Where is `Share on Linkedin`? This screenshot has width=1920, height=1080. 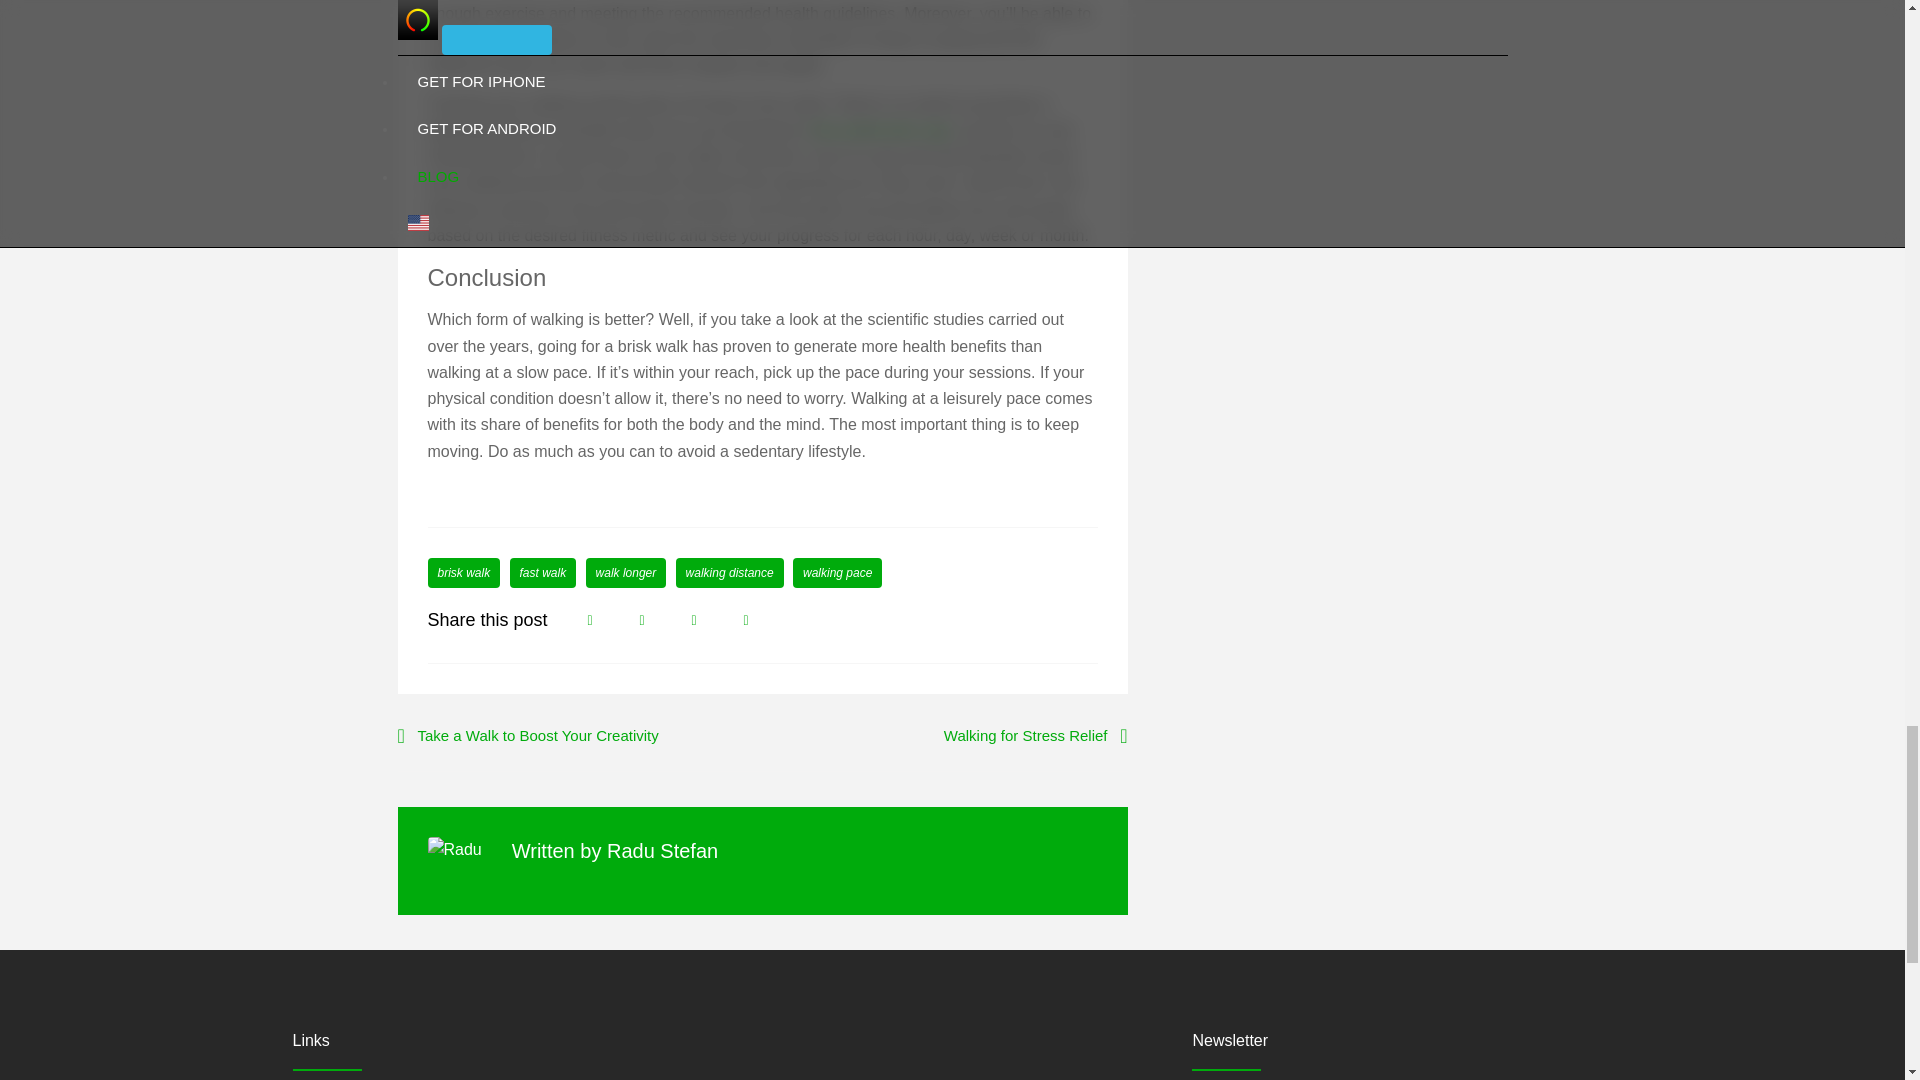
Share on Linkedin is located at coordinates (746, 620).